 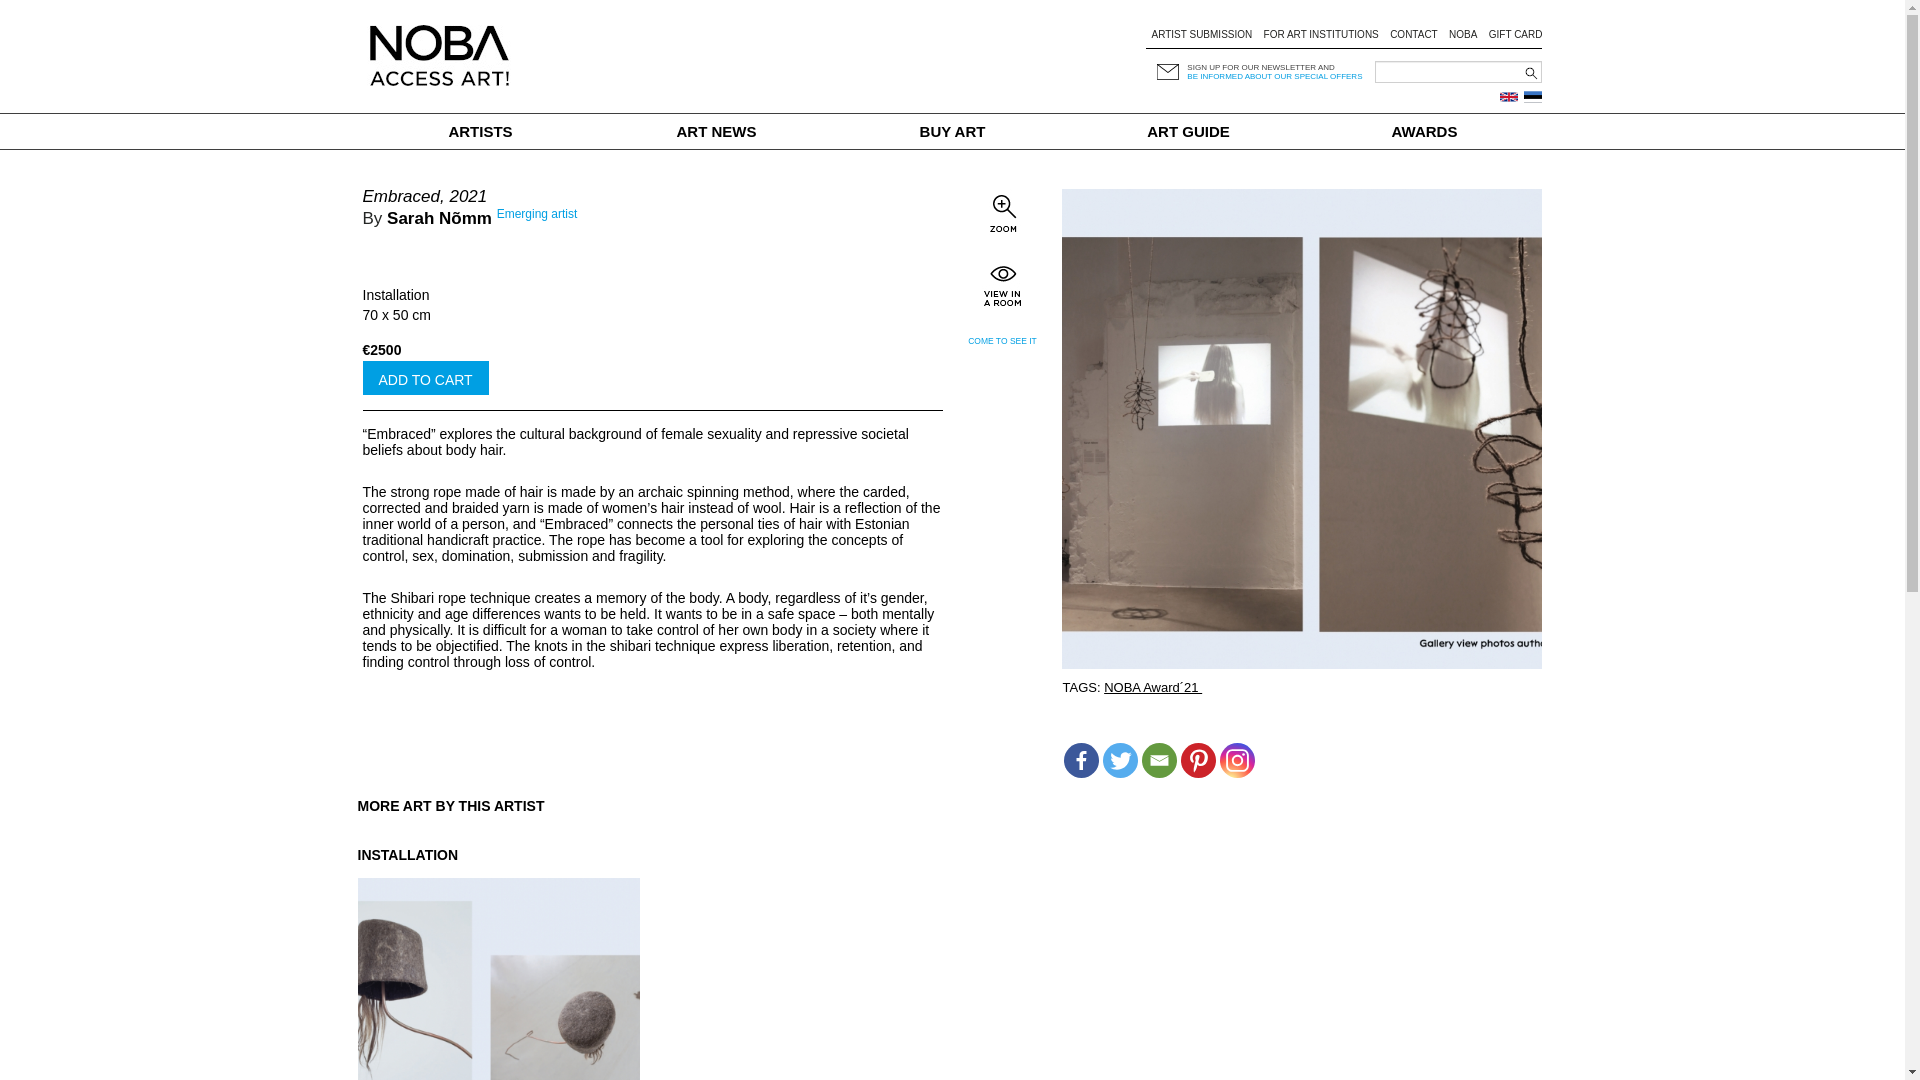 What do you see at coordinates (1120, 760) in the screenshot?
I see `Twitter` at bounding box center [1120, 760].